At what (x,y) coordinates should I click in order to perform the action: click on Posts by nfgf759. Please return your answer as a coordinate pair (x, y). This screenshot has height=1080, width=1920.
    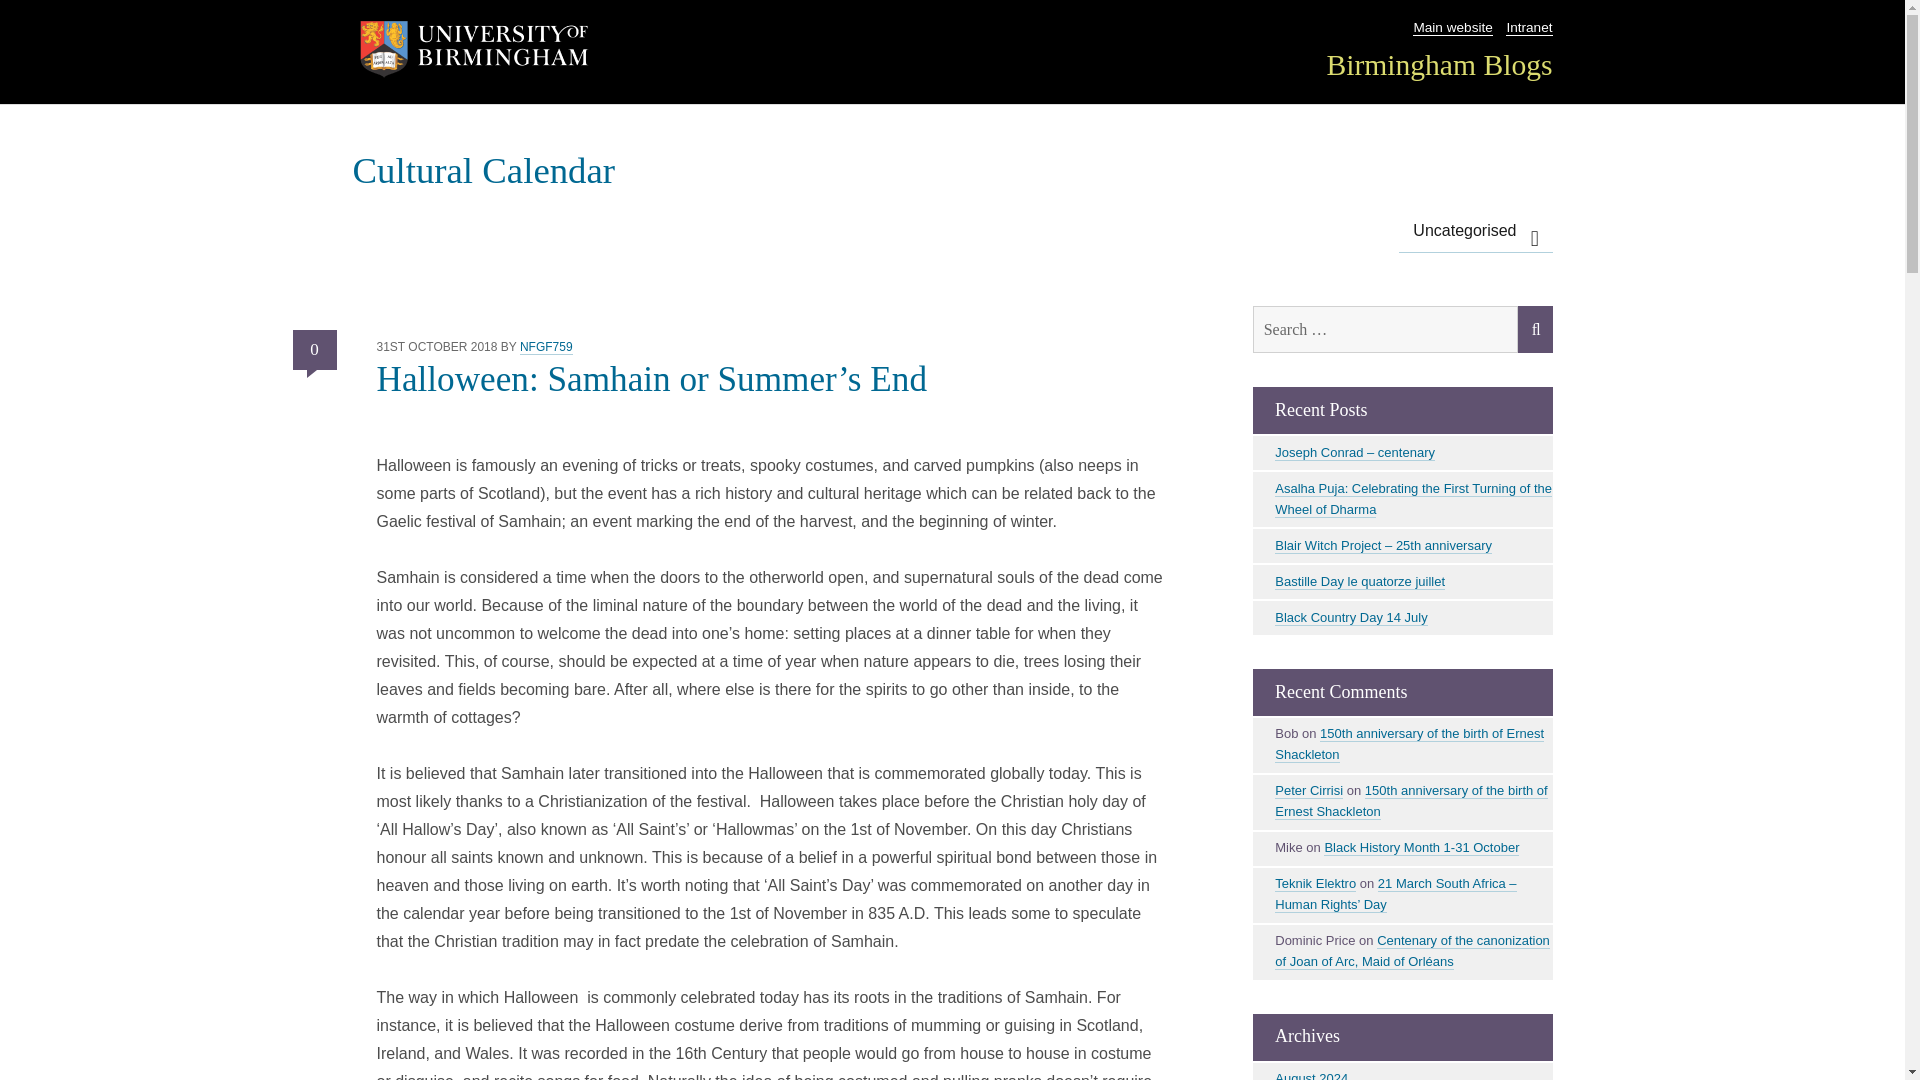
    Looking at the image, I should click on (546, 348).